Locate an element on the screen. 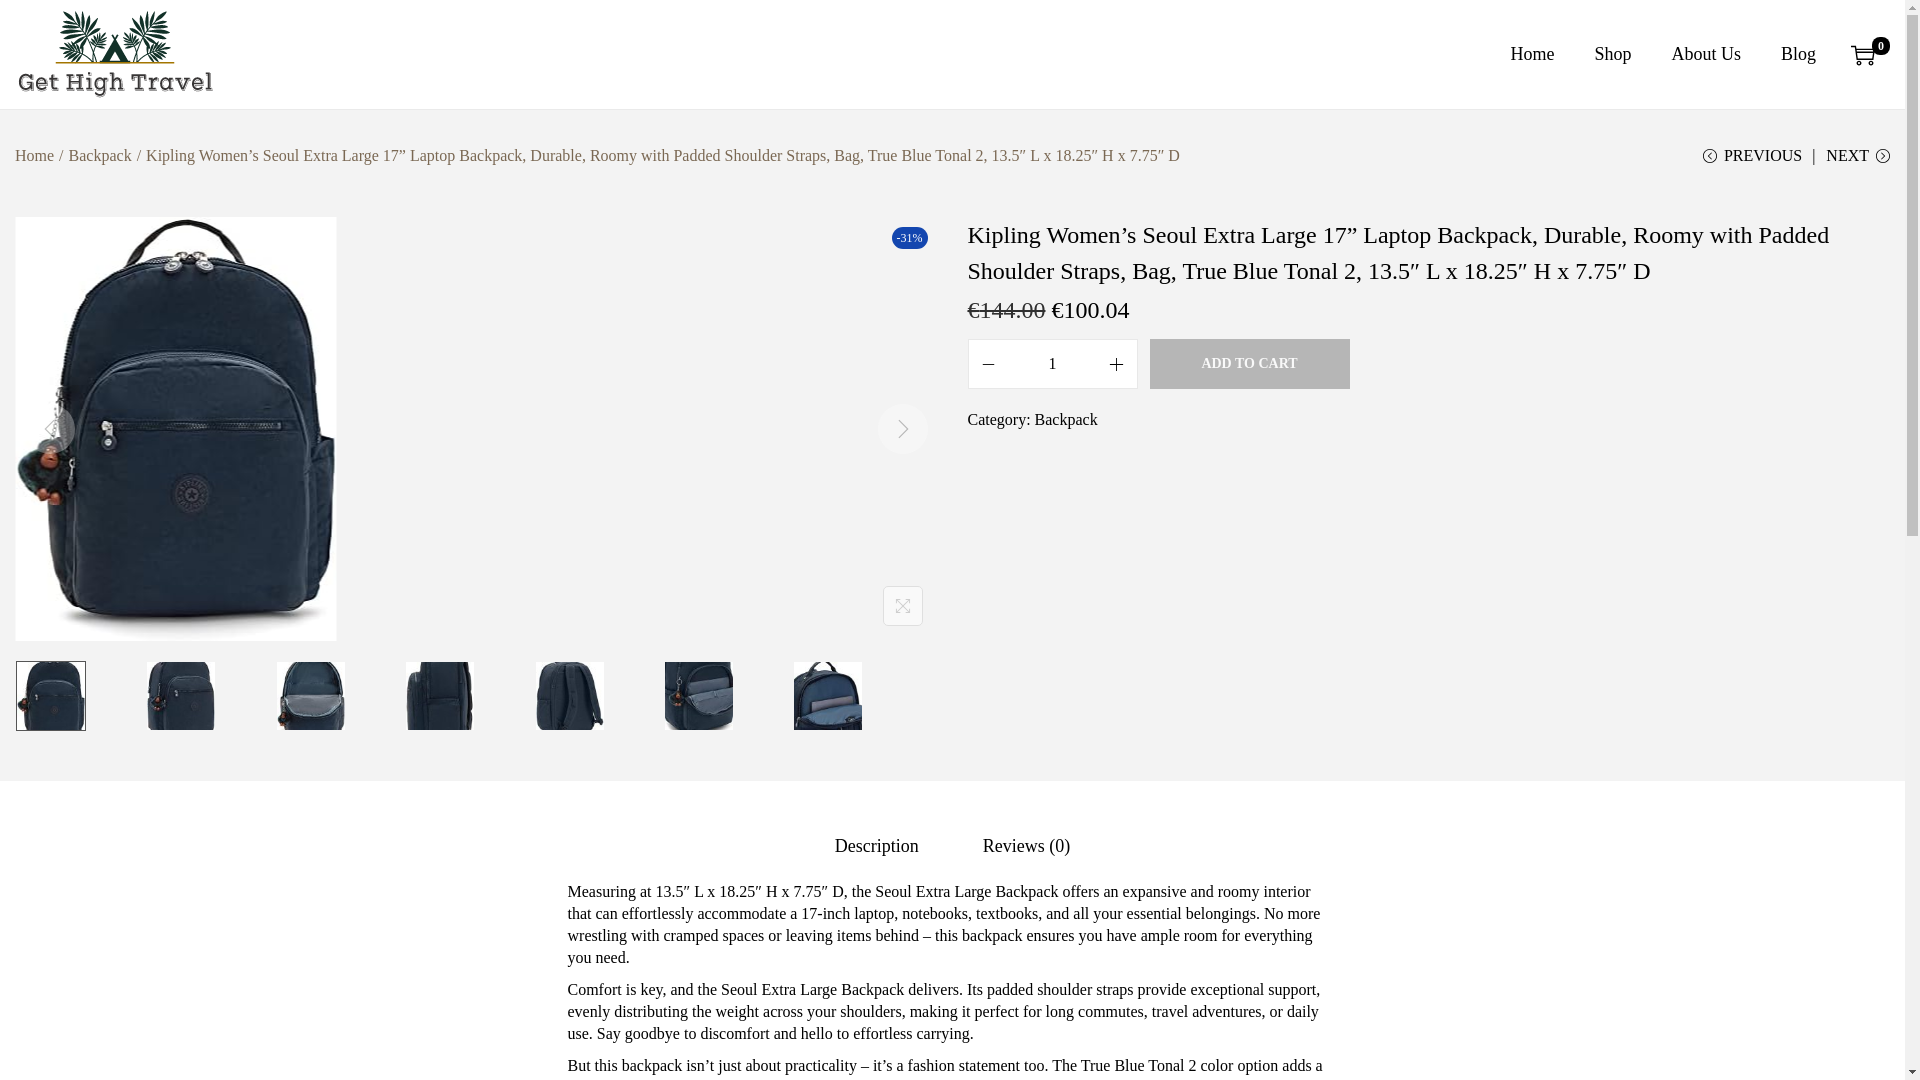 This screenshot has width=1920, height=1080. ADD TO CART is located at coordinates (1250, 364).